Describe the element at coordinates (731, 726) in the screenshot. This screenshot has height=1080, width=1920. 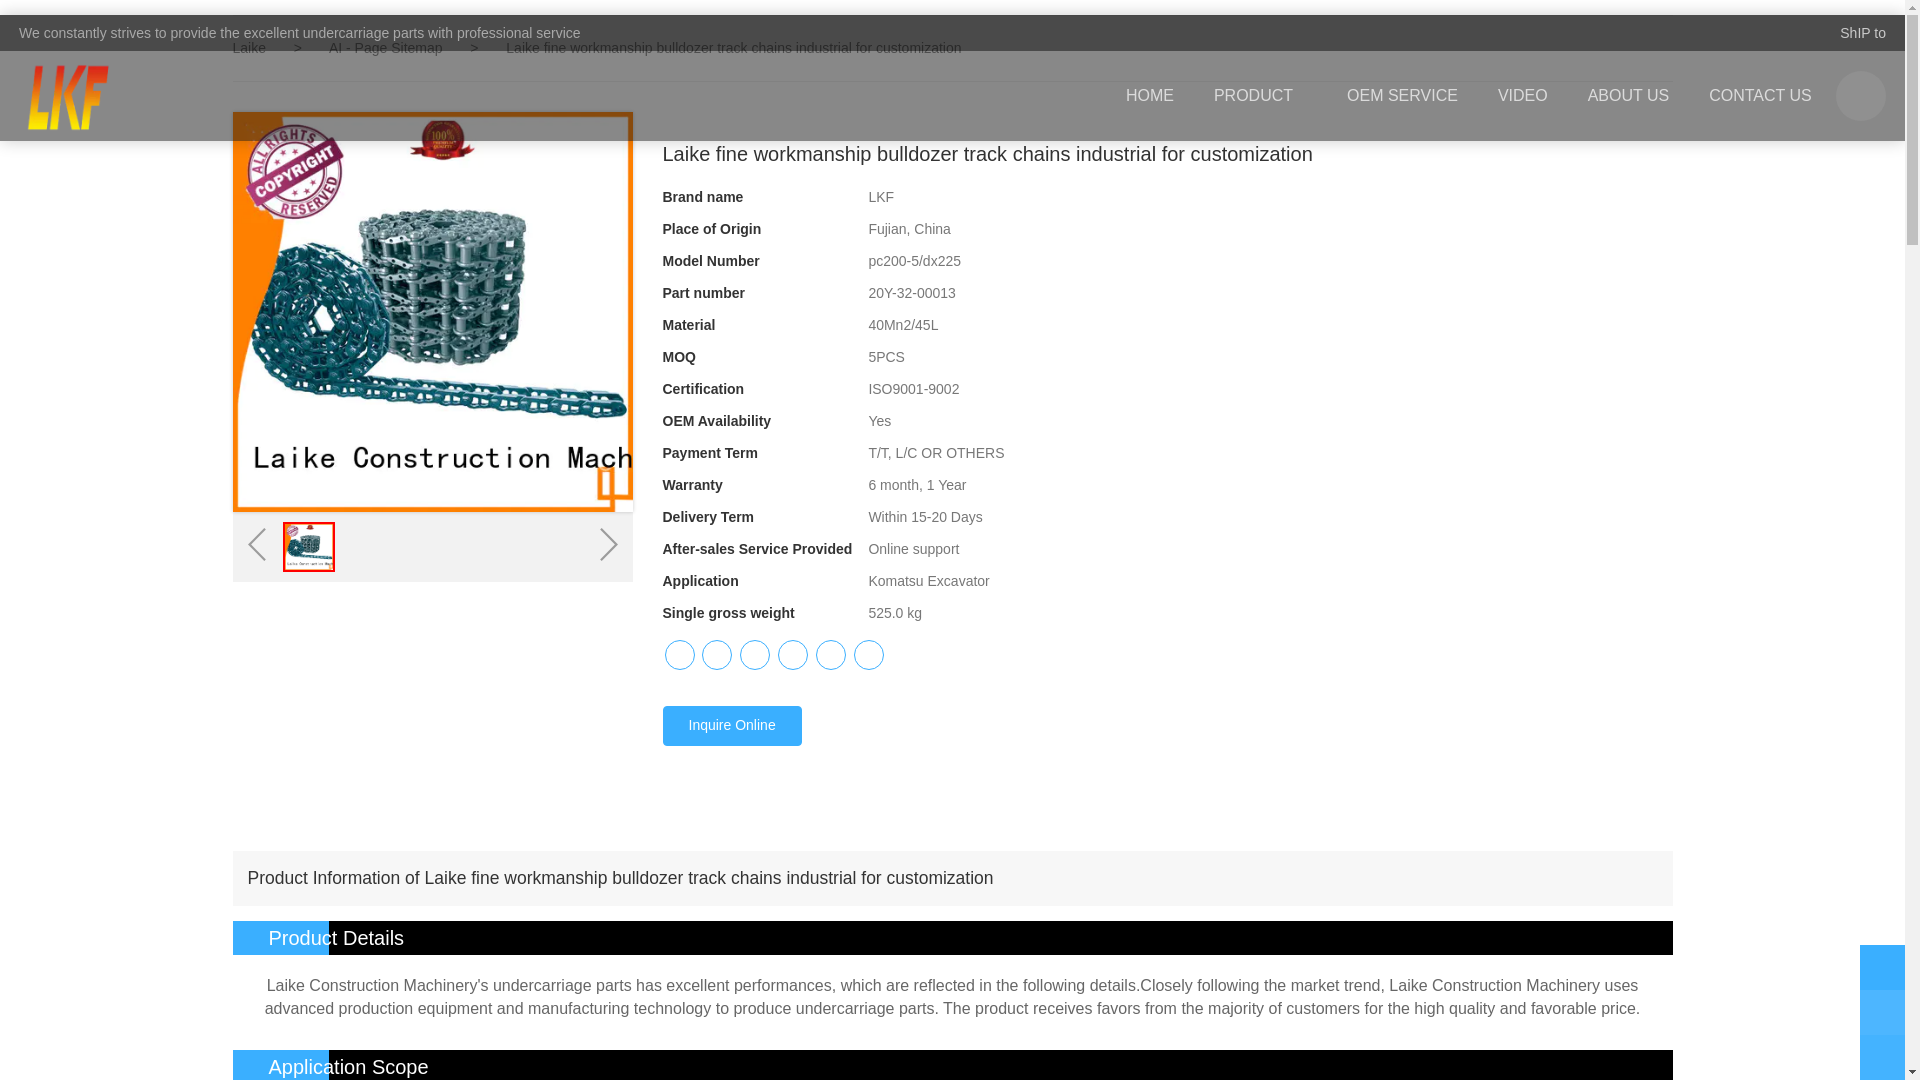
I see `Inquire Online` at that location.